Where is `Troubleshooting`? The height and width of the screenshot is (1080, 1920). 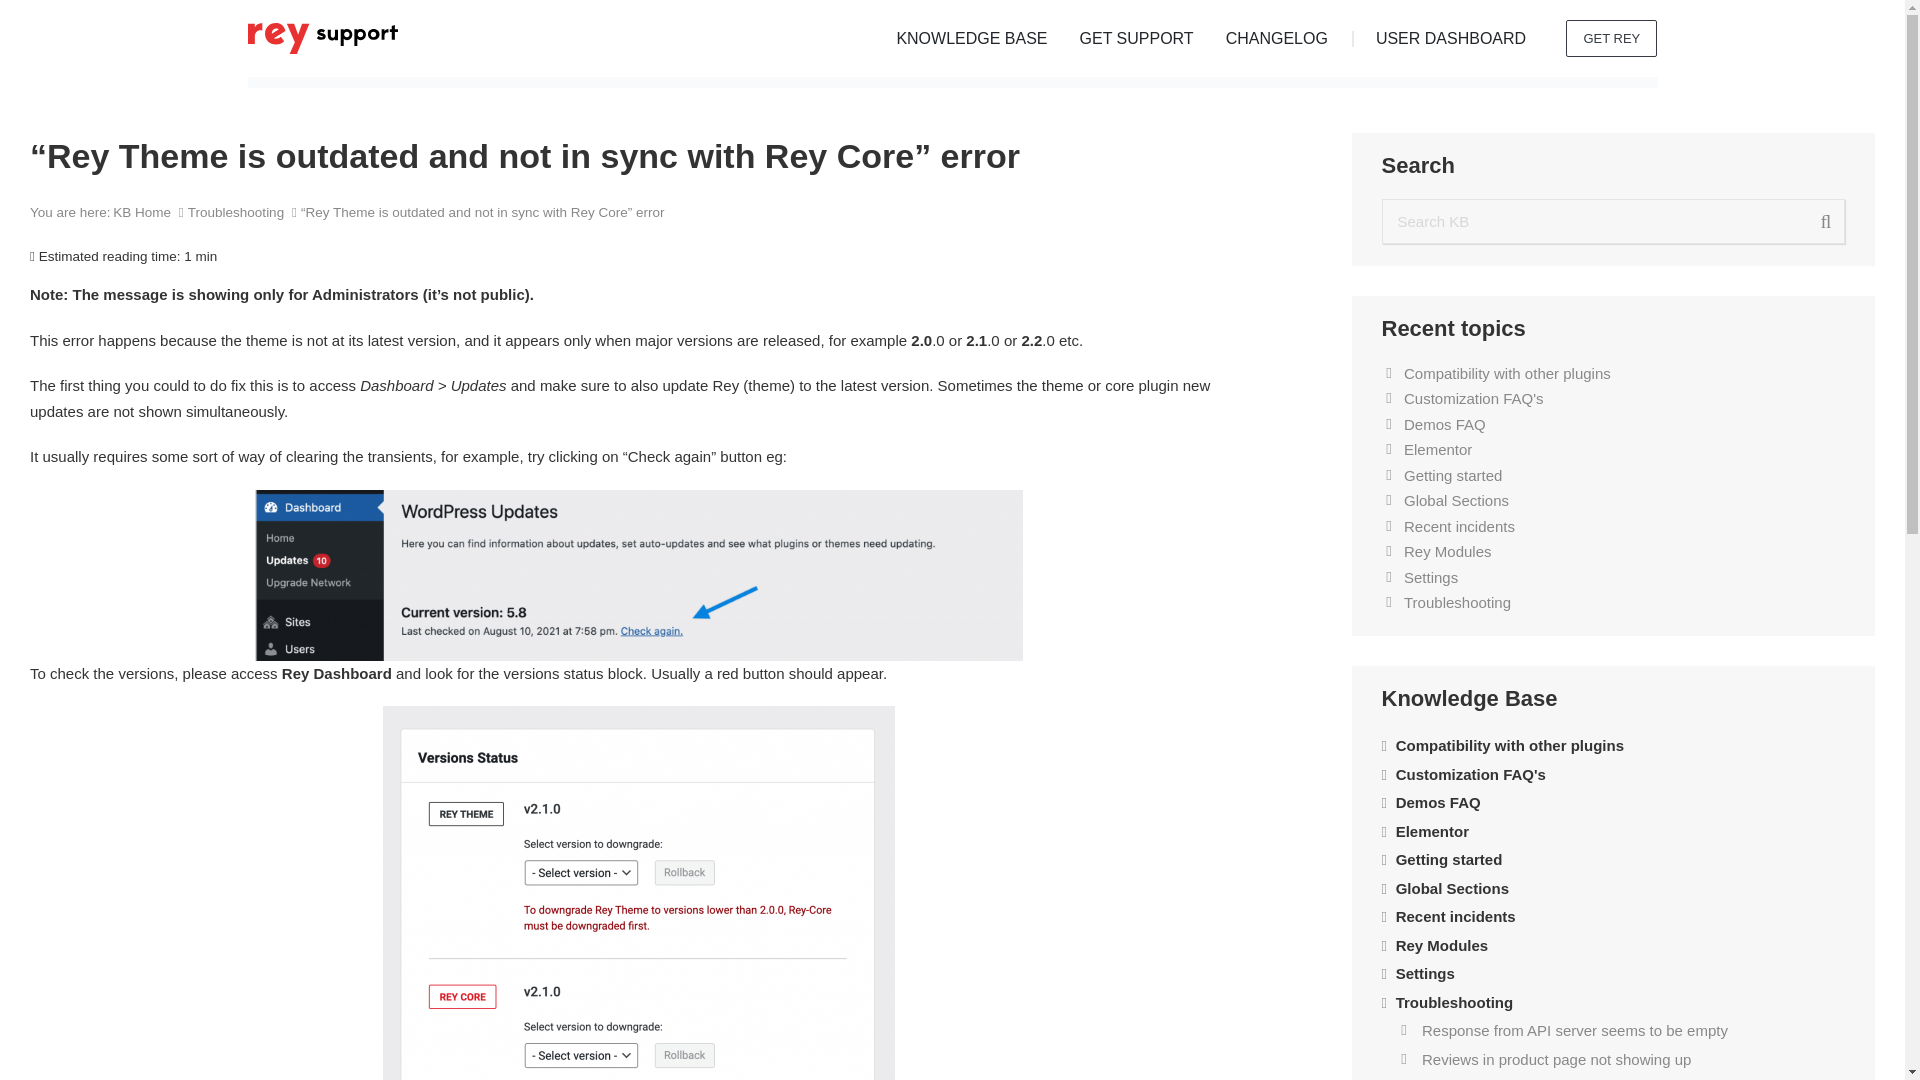
Troubleshooting is located at coordinates (1457, 602).